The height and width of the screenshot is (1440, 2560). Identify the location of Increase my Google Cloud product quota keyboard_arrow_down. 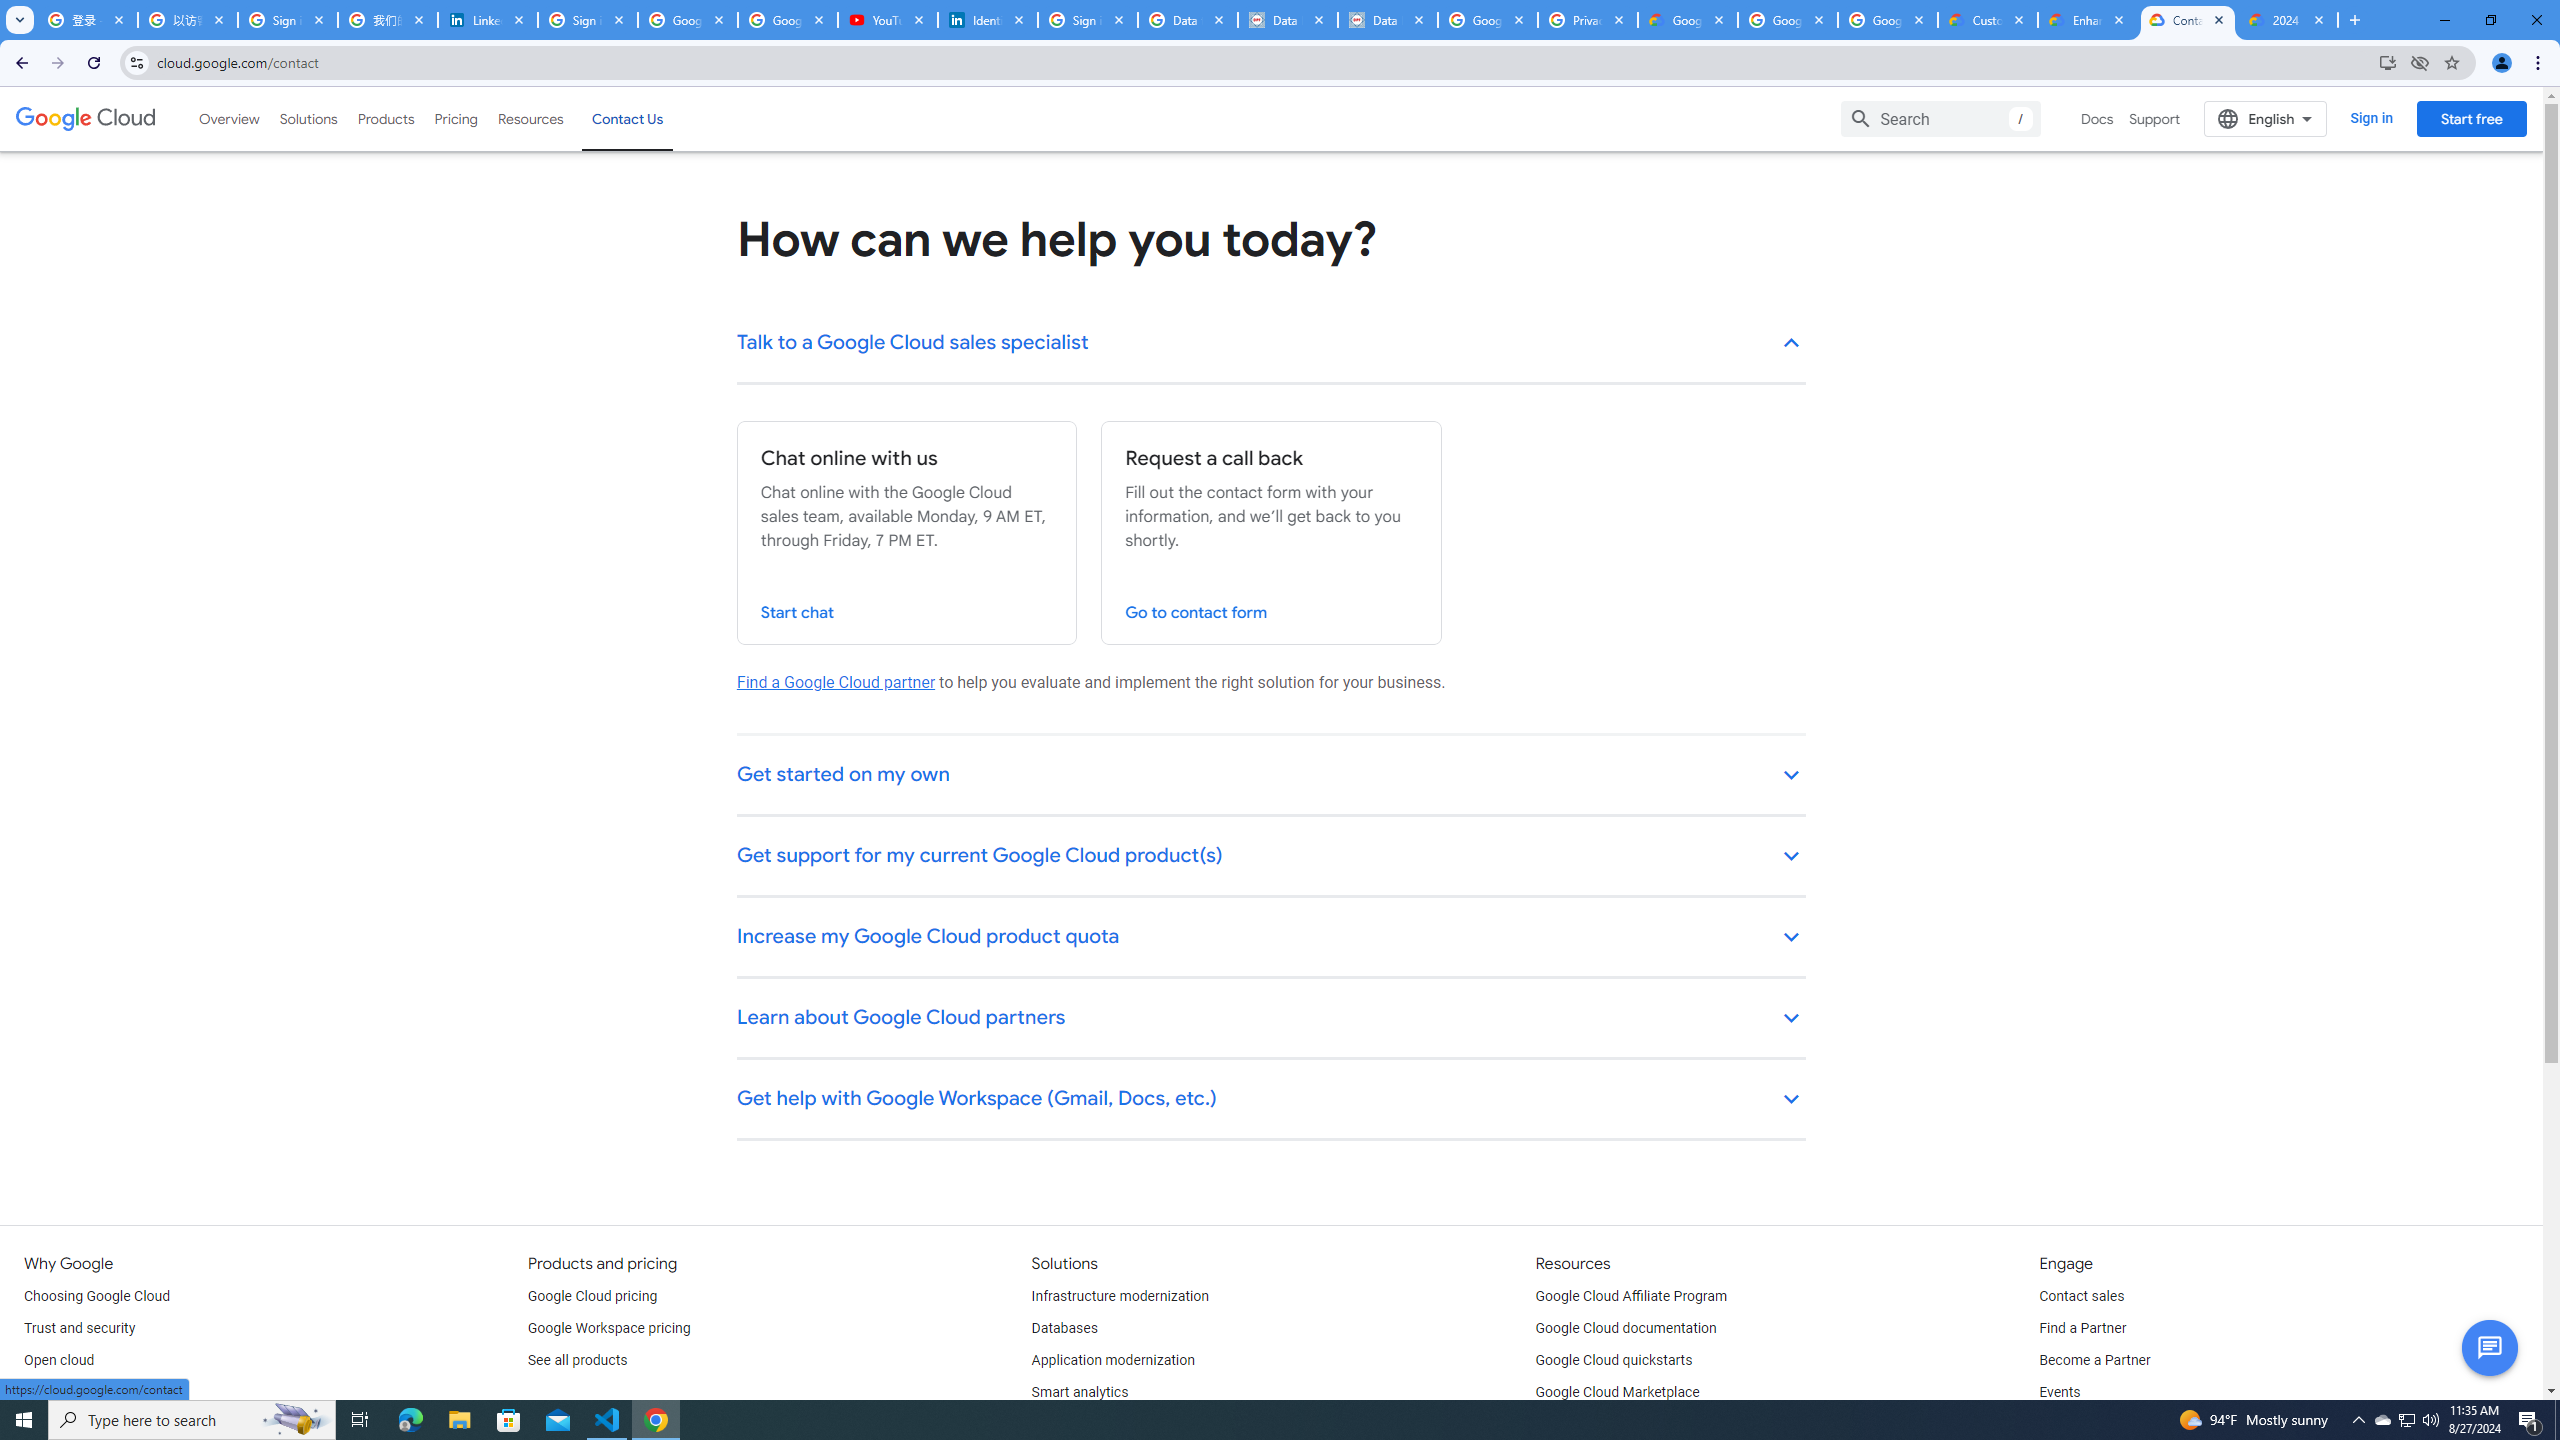
(1272, 938).